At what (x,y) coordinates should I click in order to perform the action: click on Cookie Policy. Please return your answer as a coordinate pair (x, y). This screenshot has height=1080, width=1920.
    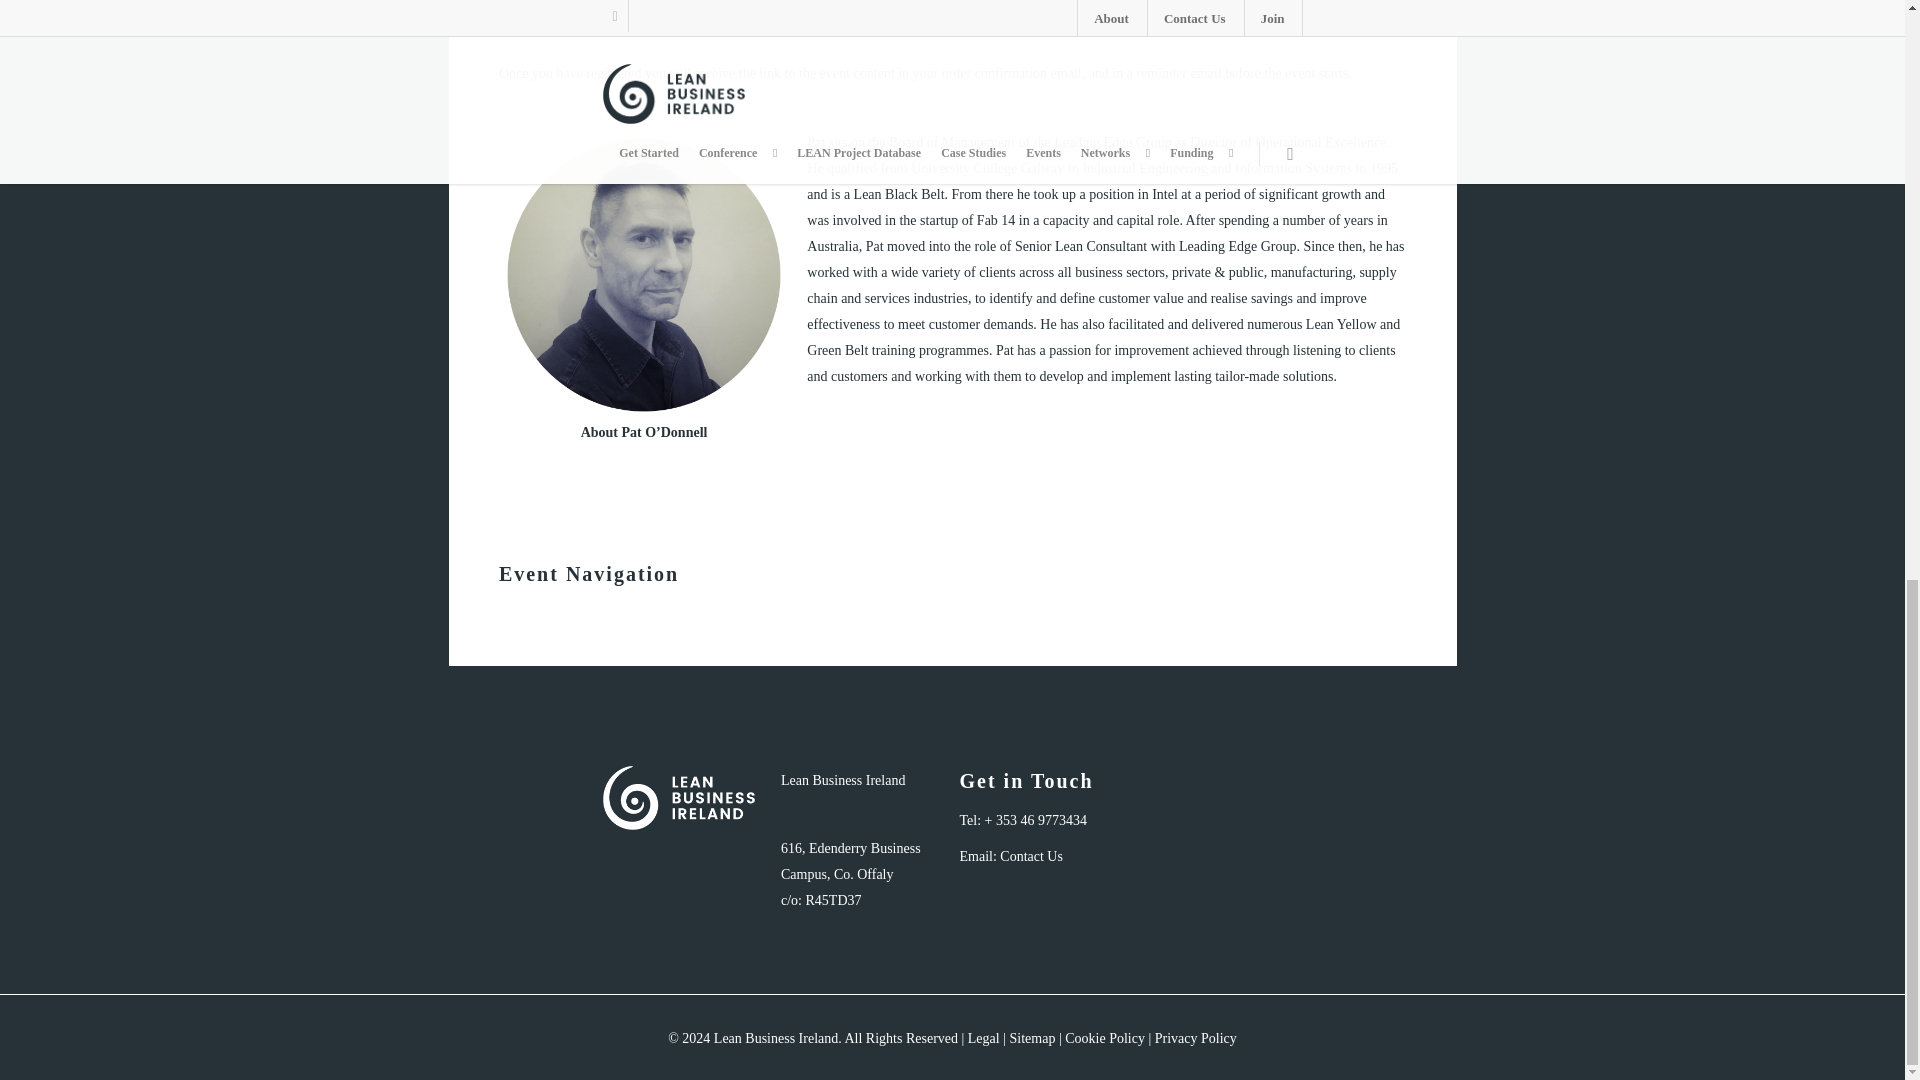
    Looking at the image, I should click on (1104, 1038).